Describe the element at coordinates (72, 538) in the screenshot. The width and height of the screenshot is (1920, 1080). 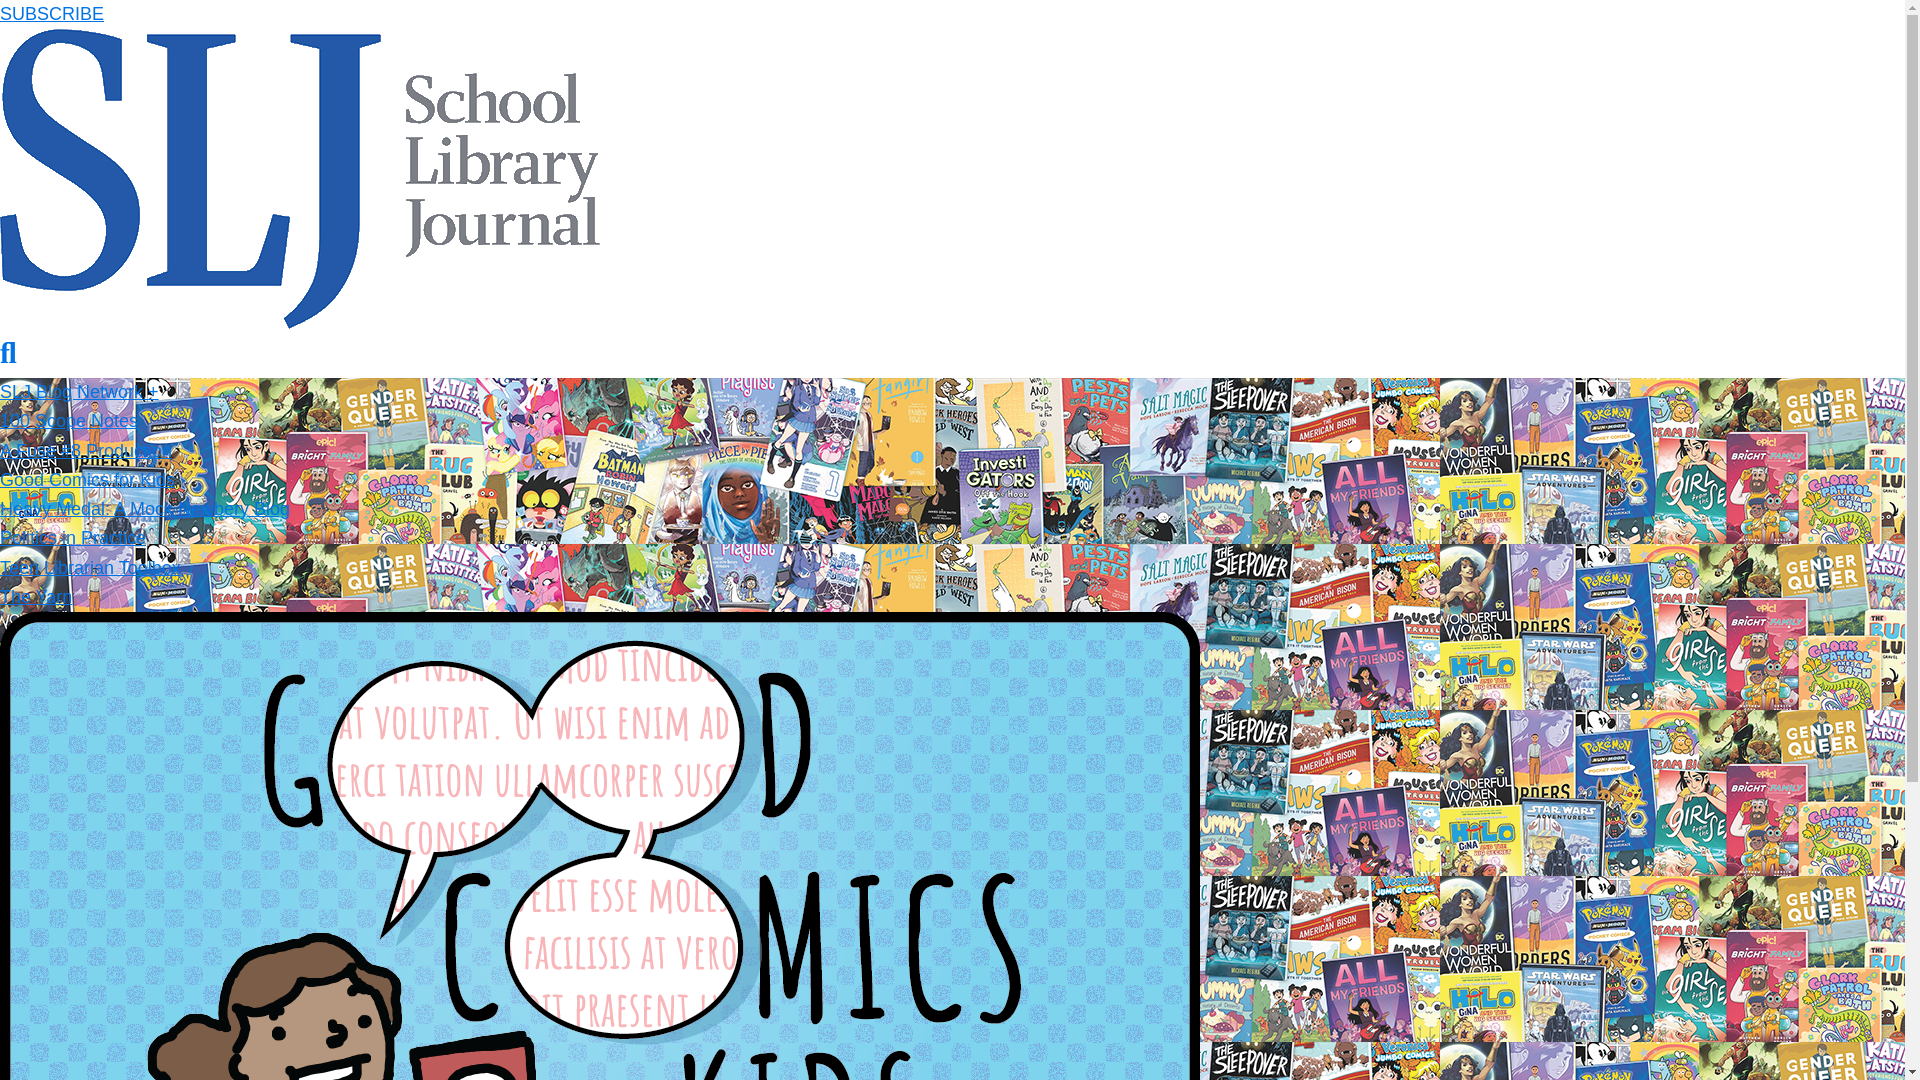
I see `Politics in Practice` at that location.